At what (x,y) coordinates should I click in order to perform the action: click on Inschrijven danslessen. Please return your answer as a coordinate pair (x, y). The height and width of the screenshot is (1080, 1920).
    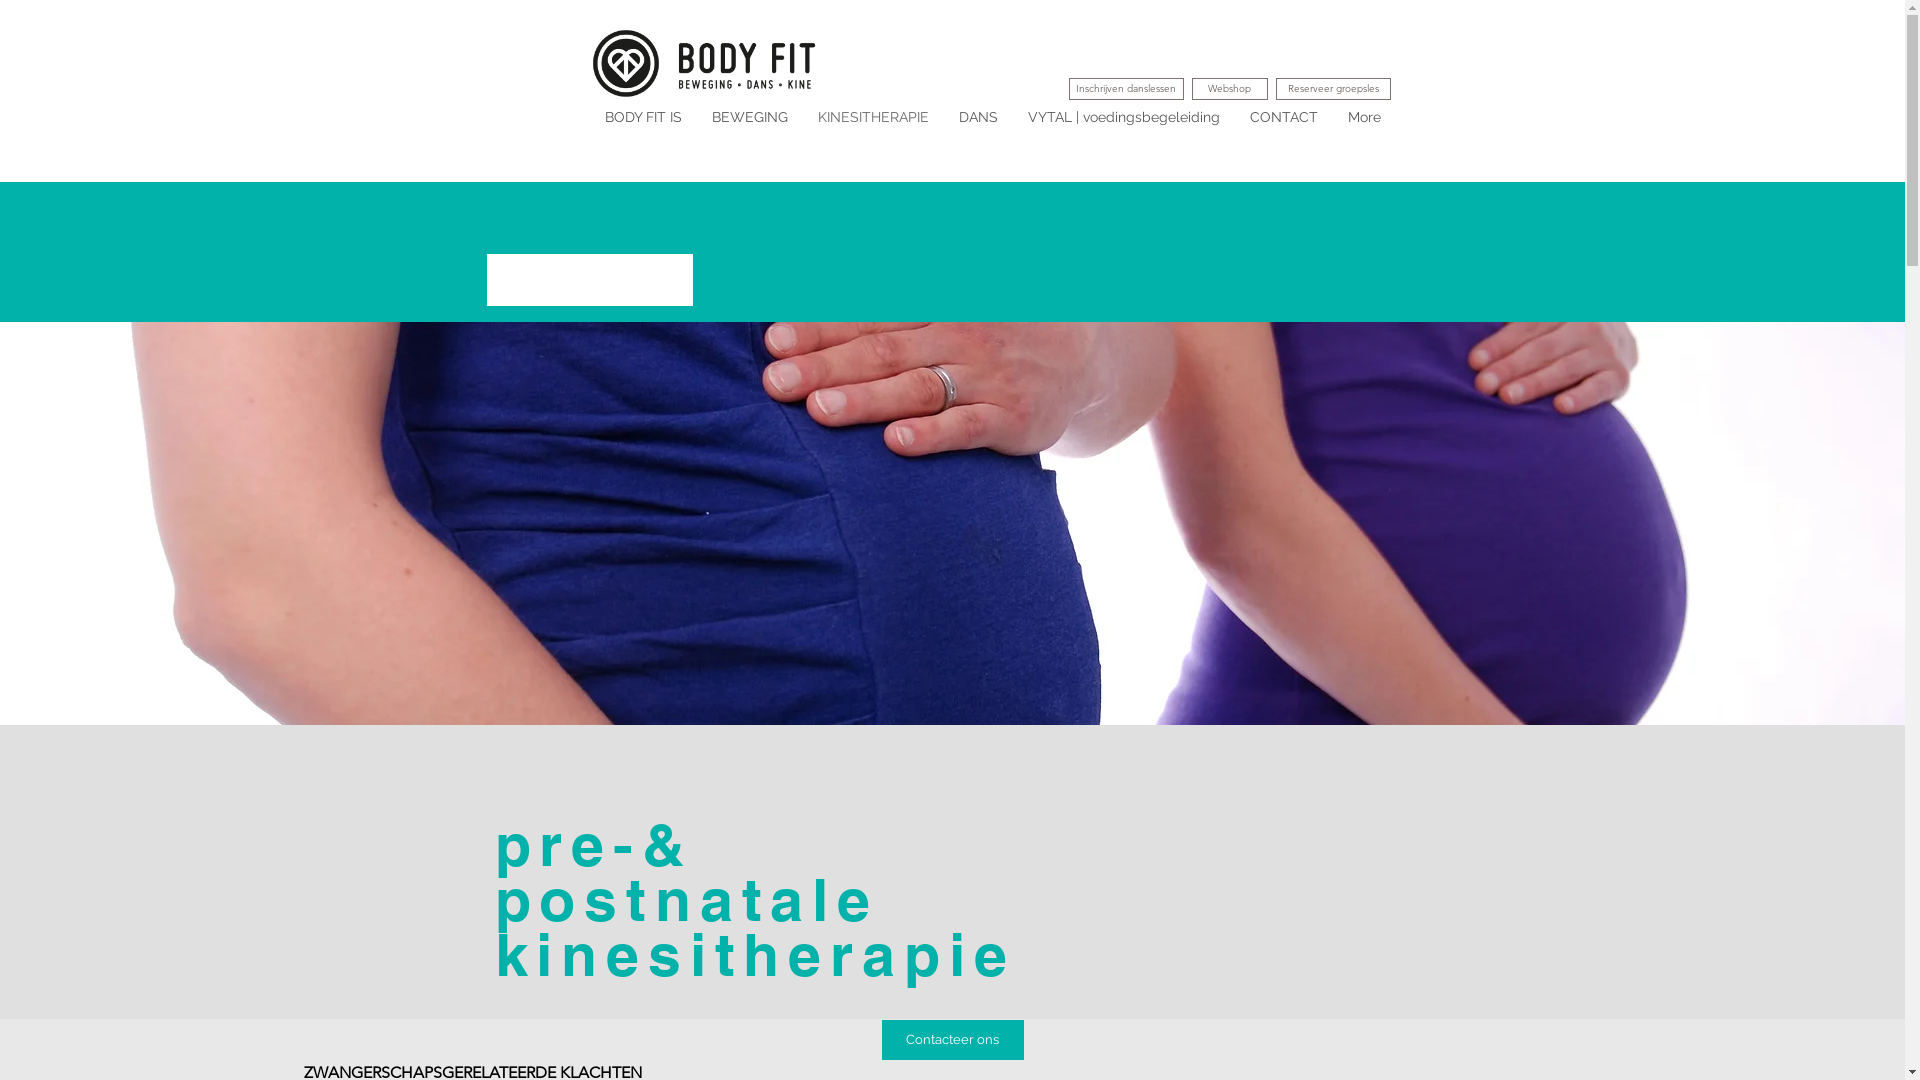
    Looking at the image, I should click on (1126, 88).